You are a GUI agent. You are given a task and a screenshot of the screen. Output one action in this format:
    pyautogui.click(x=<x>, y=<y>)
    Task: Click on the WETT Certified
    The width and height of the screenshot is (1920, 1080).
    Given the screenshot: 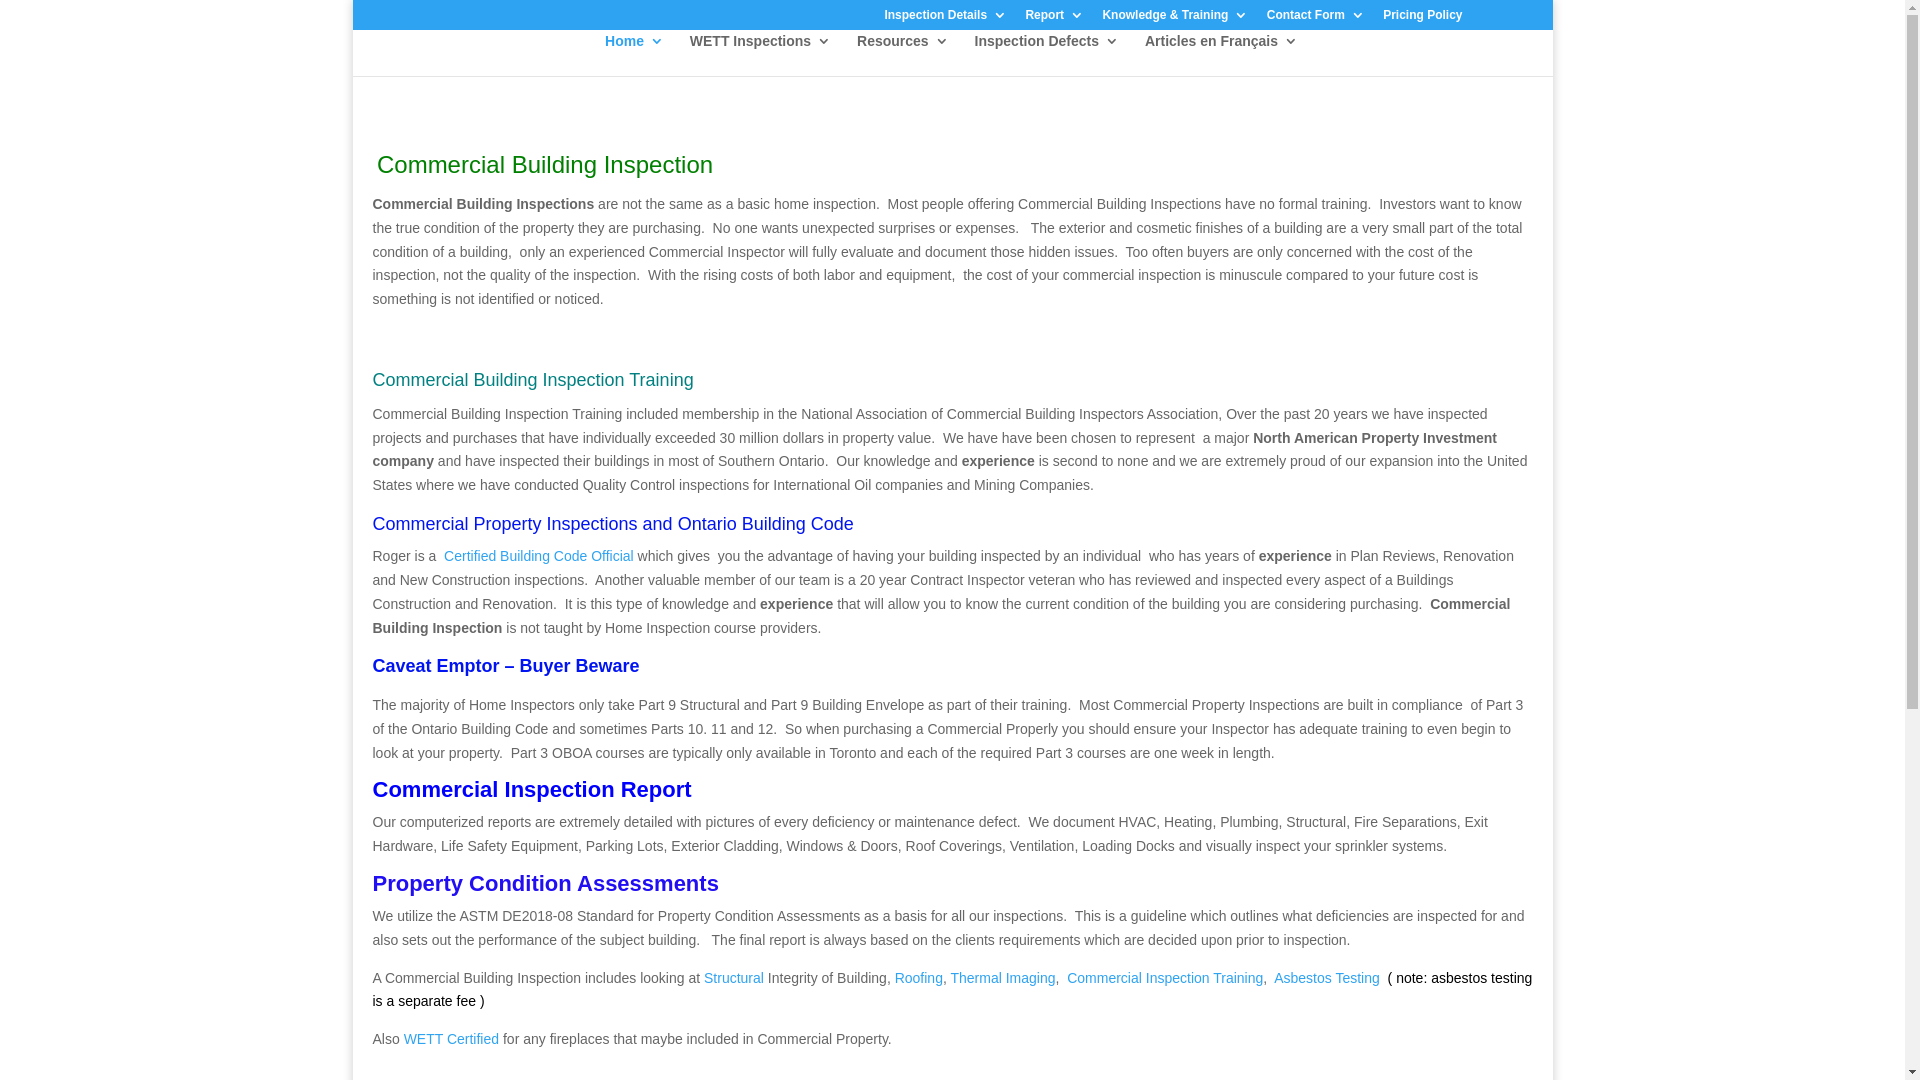 What is the action you would take?
    pyautogui.click(x=452, y=1039)
    